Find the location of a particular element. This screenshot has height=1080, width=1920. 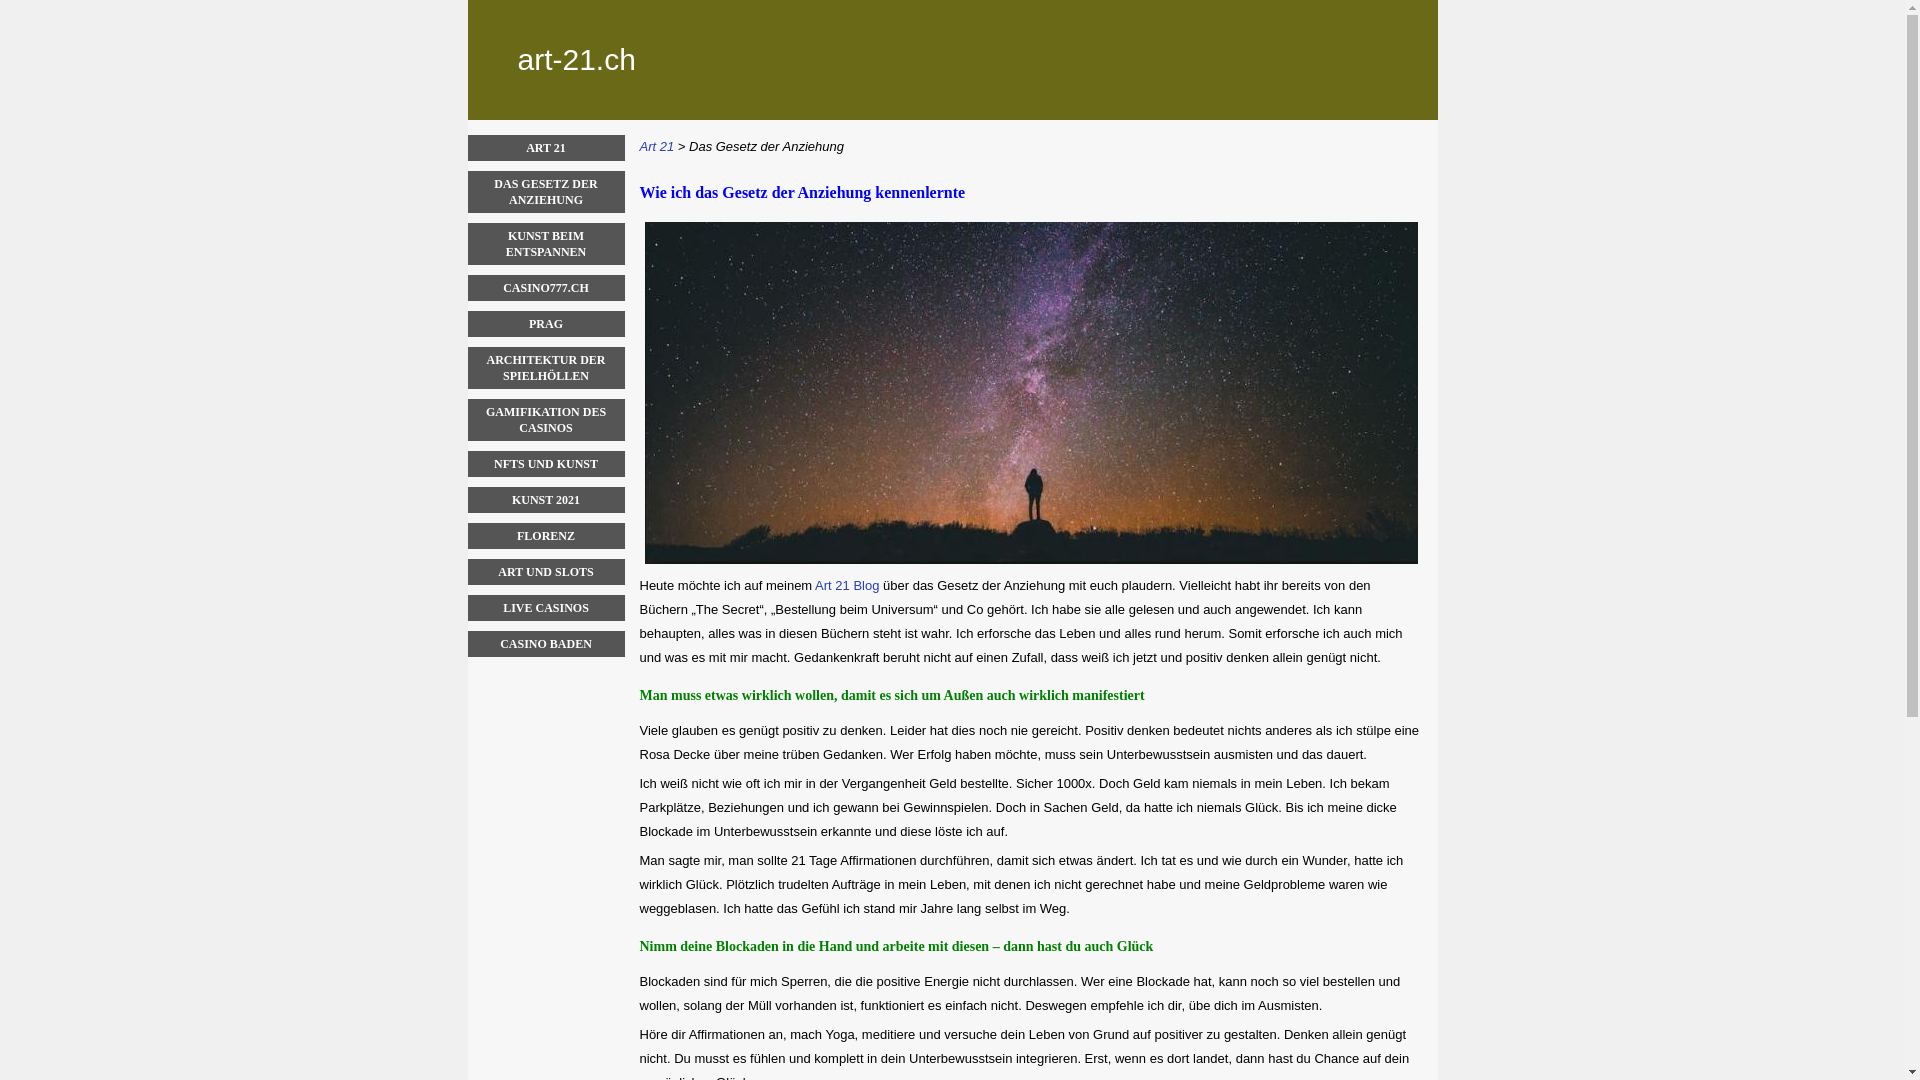

ART 21 is located at coordinates (546, 148).